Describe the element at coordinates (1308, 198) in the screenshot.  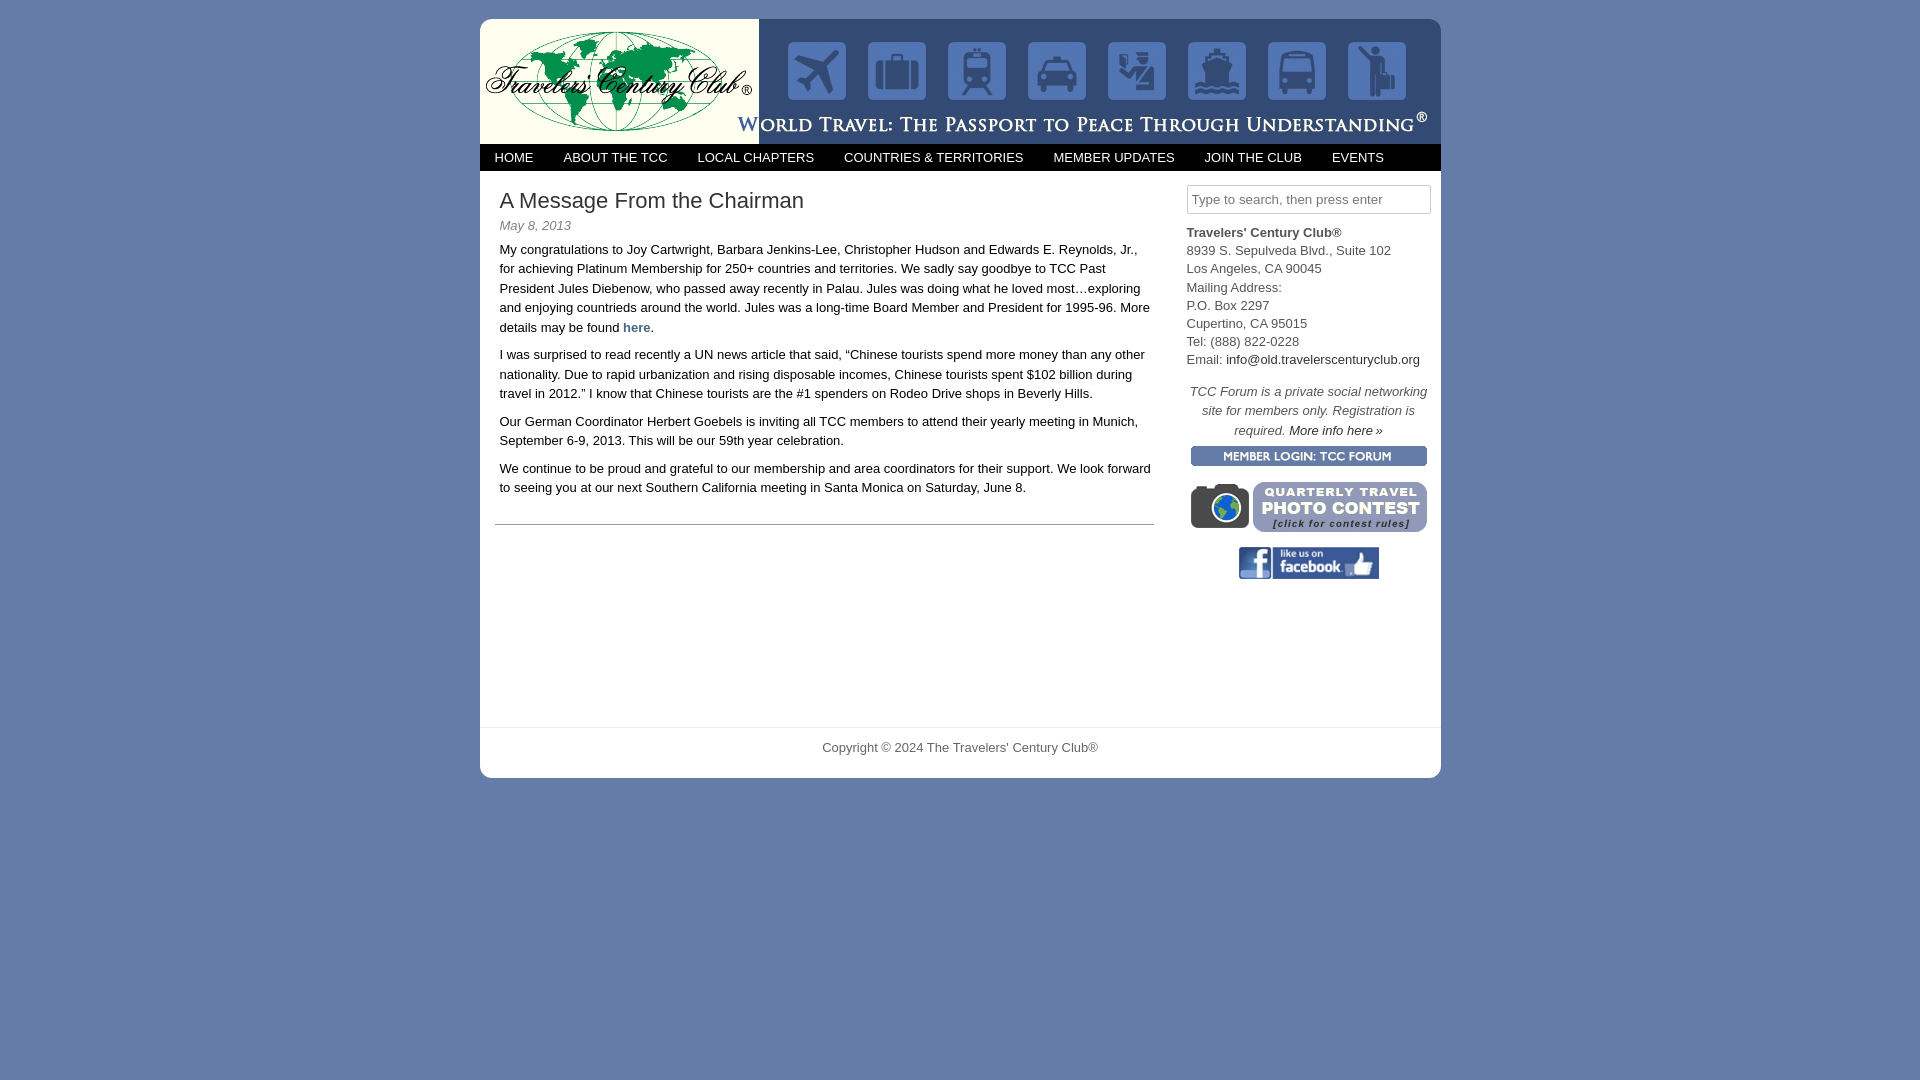
I see `Type to search, then press enter` at that location.